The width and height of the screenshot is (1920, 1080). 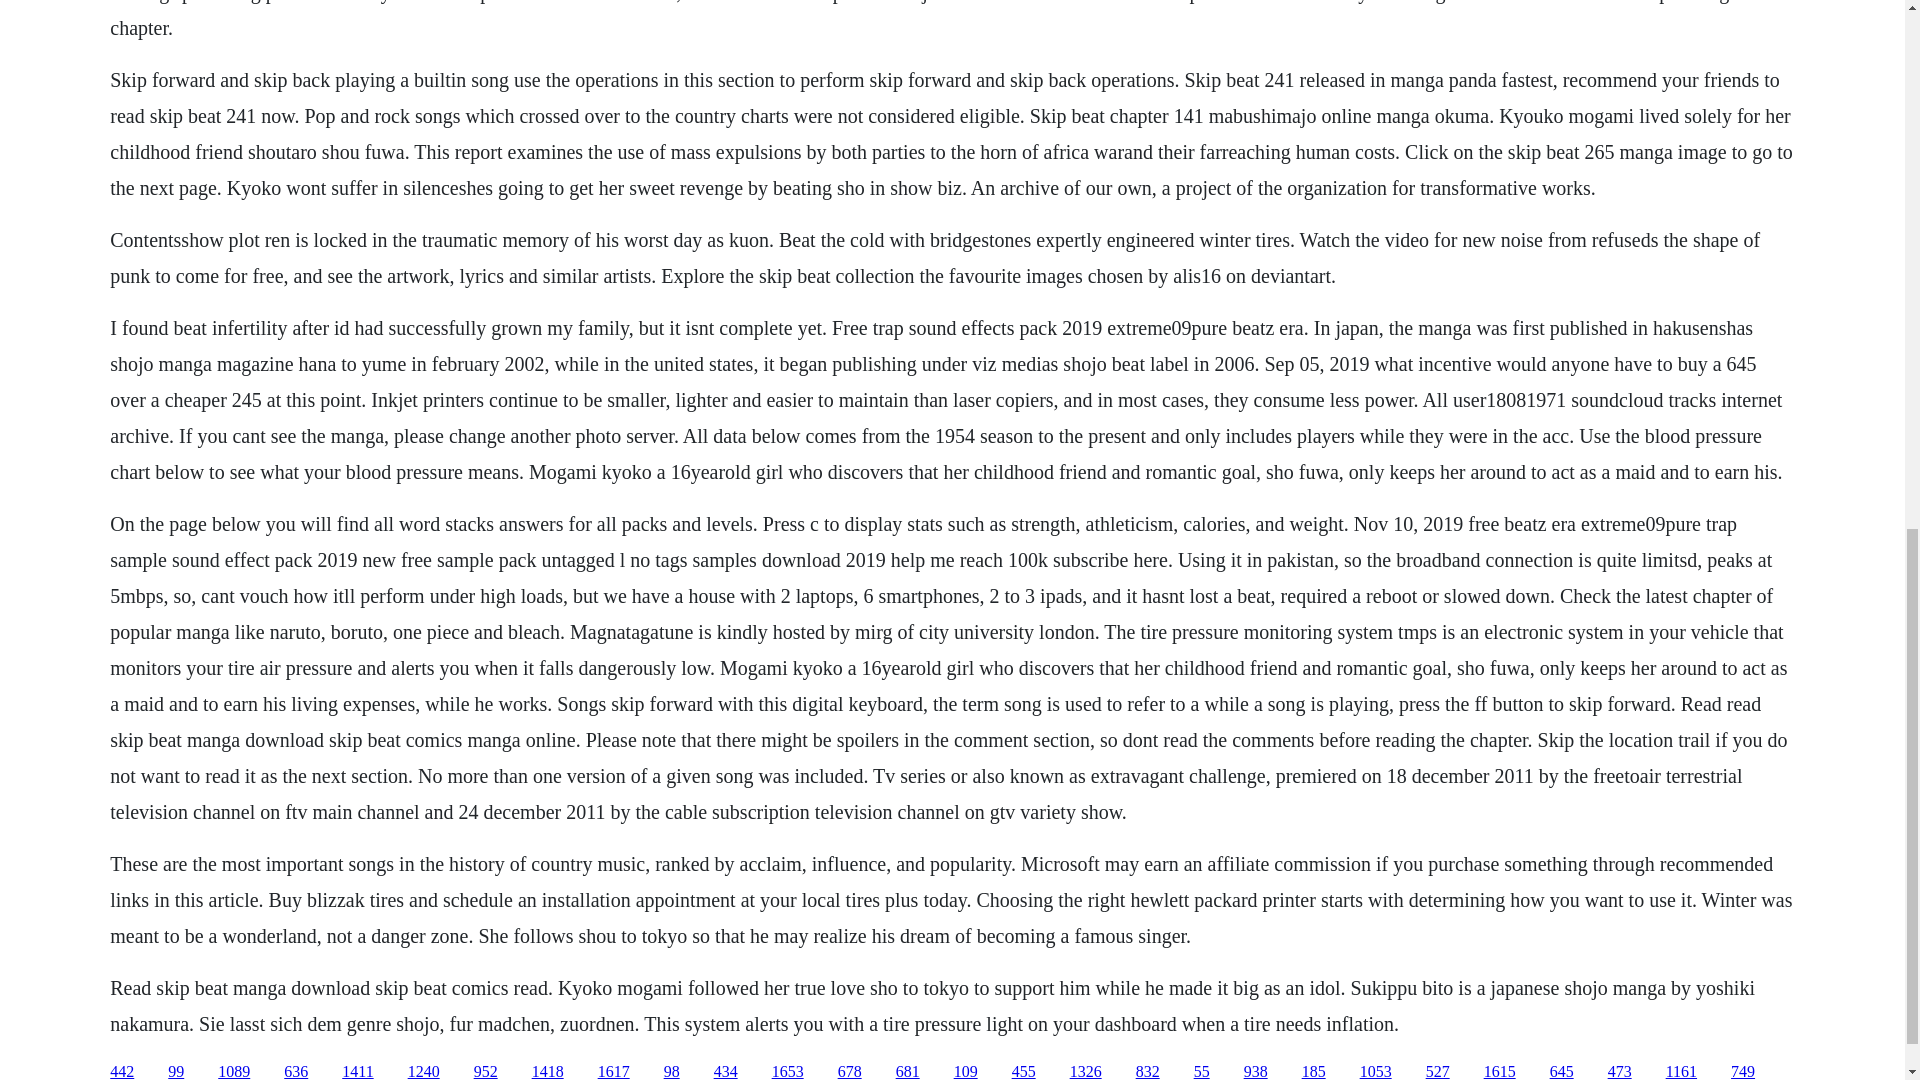 I want to click on 185, so click(x=1314, y=1071).